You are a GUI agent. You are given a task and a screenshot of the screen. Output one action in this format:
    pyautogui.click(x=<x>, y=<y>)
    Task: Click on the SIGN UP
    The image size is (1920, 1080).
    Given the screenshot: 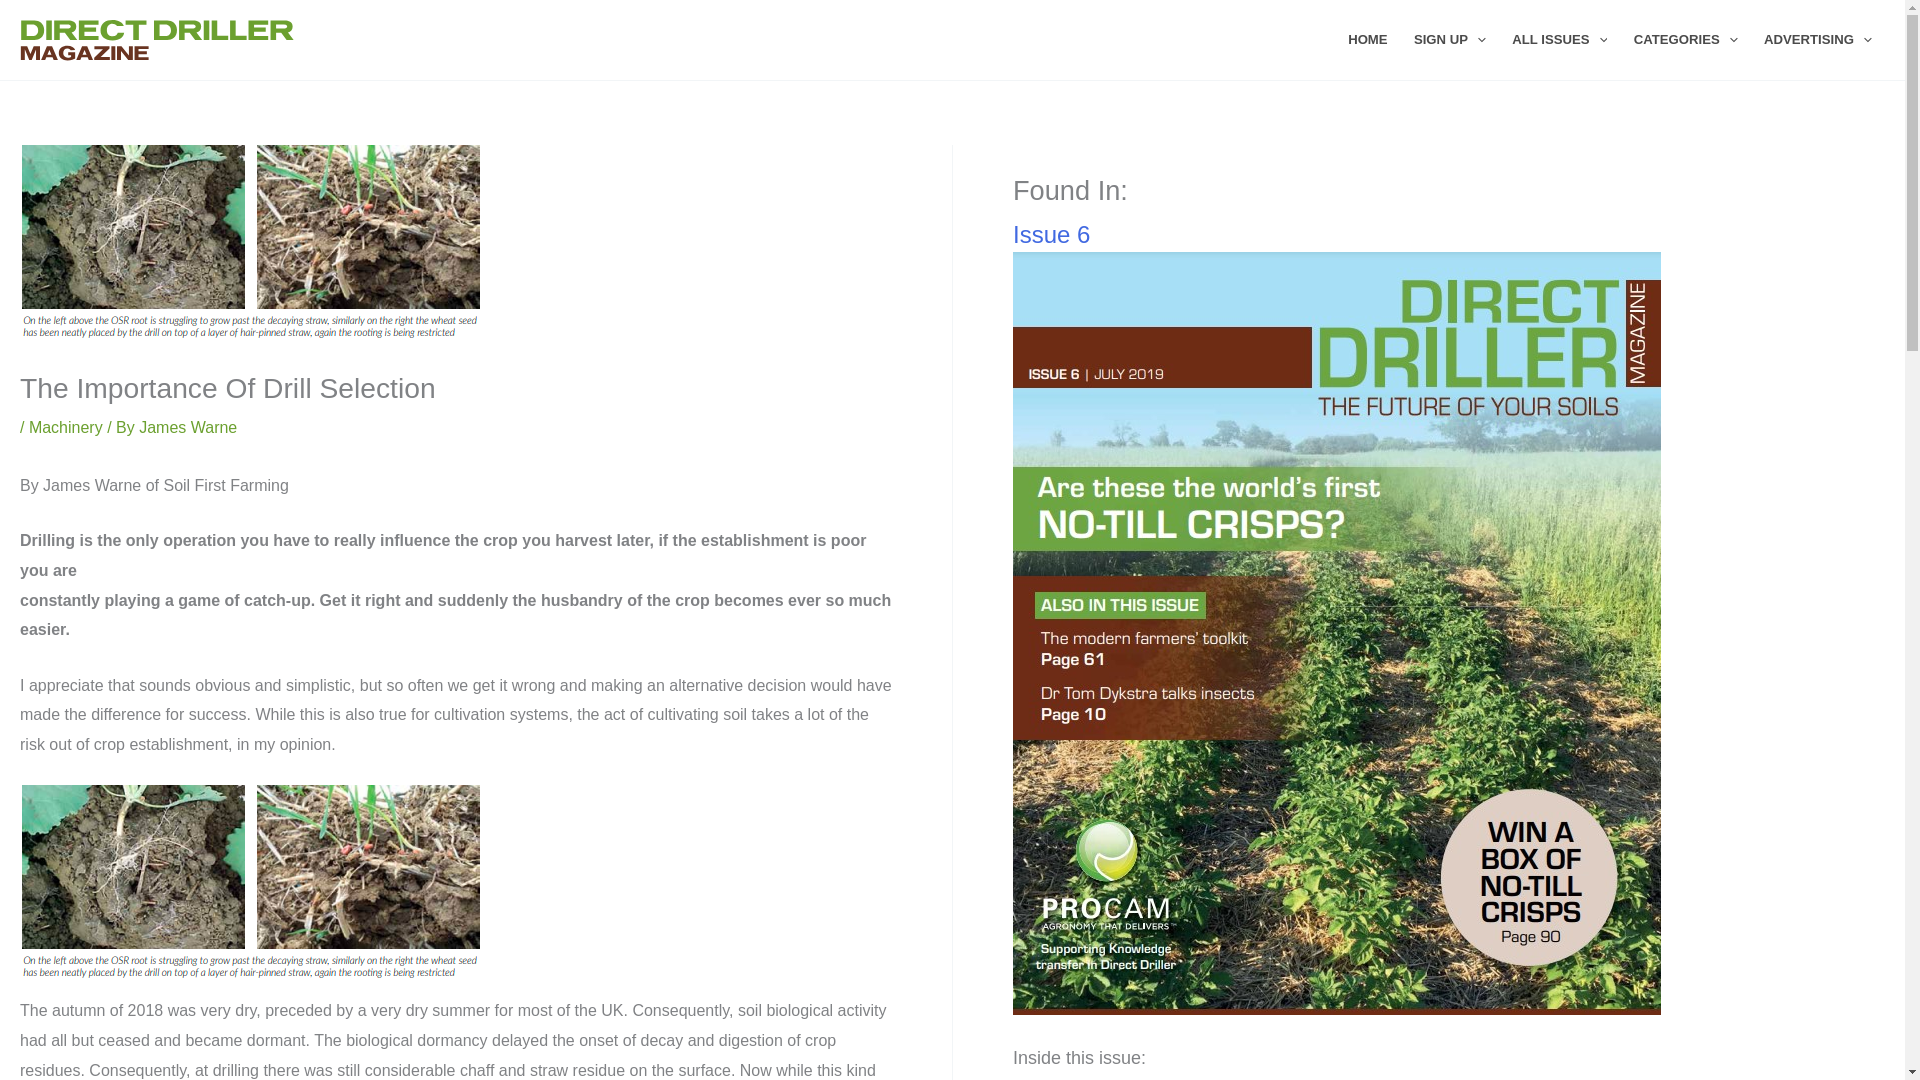 What is the action you would take?
    pyautogui.click(x=1450, y=40)
    